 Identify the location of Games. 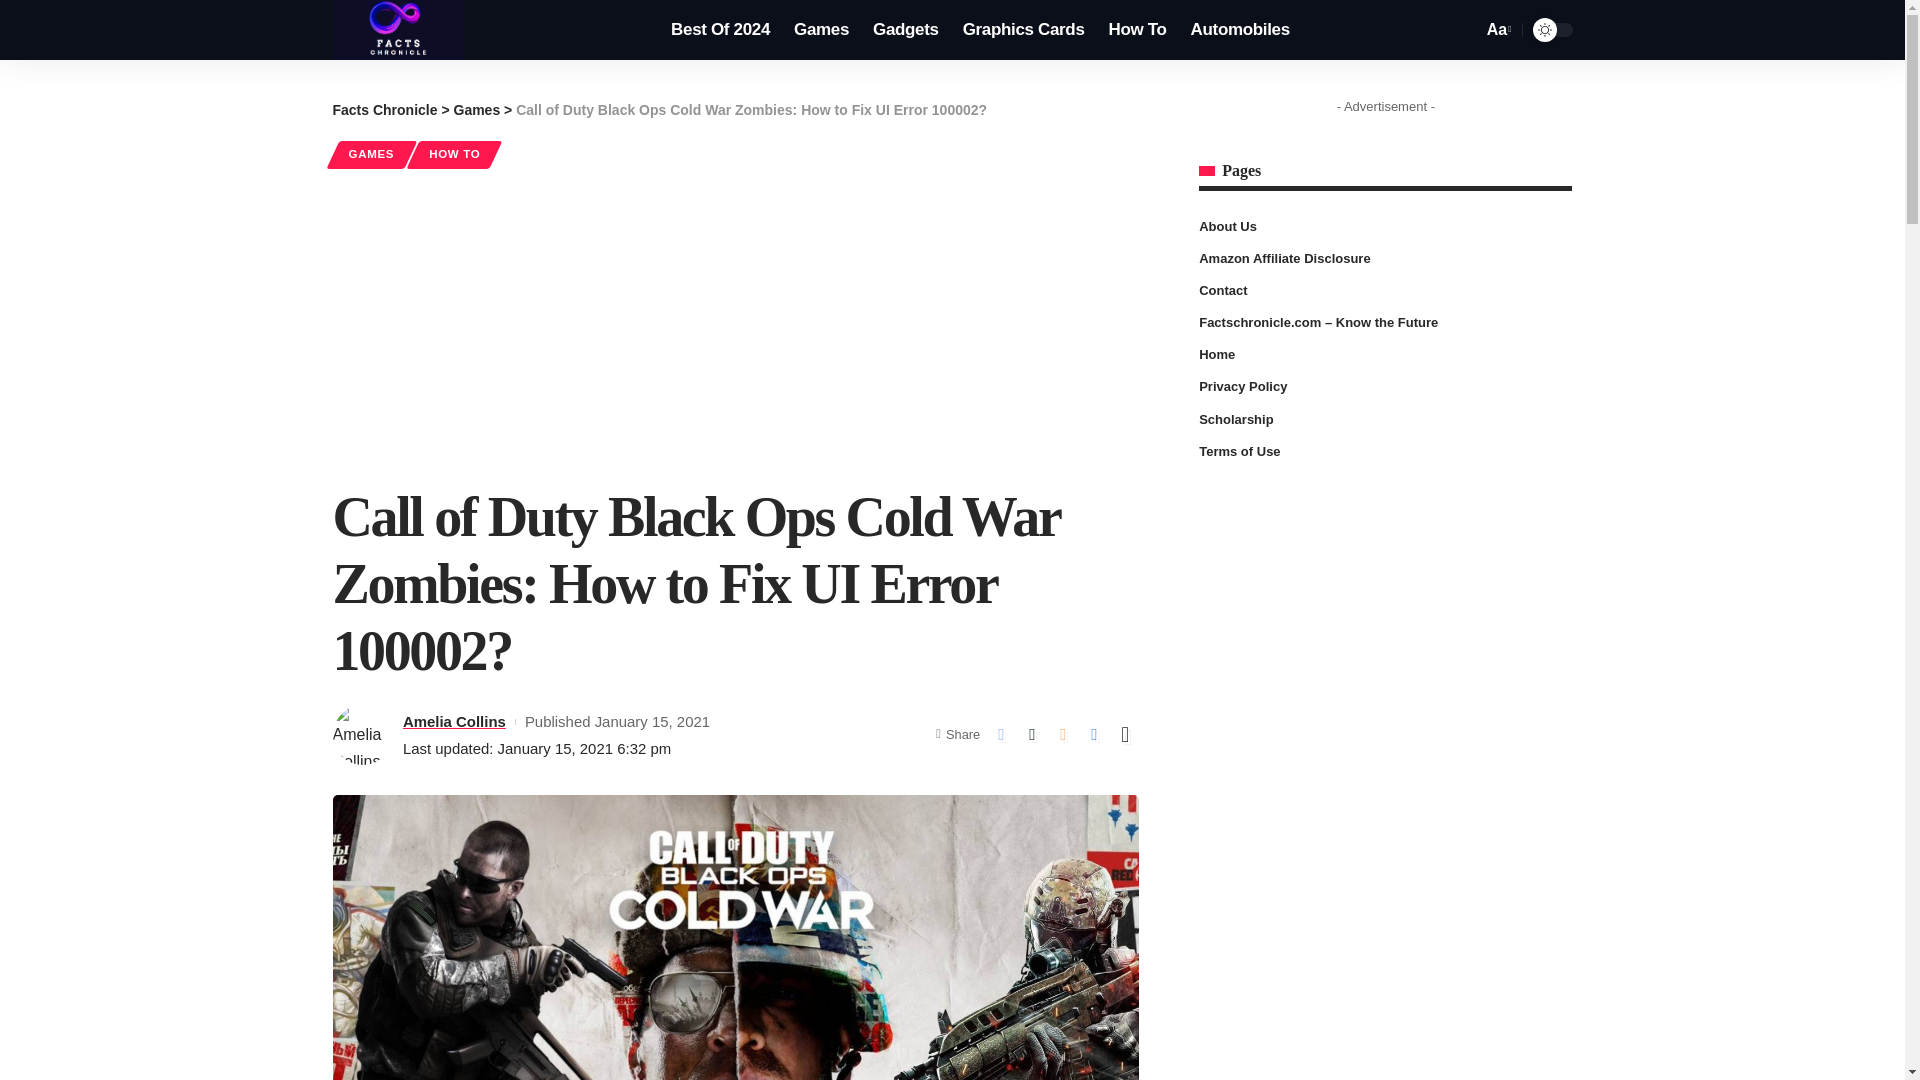
(820, 30).